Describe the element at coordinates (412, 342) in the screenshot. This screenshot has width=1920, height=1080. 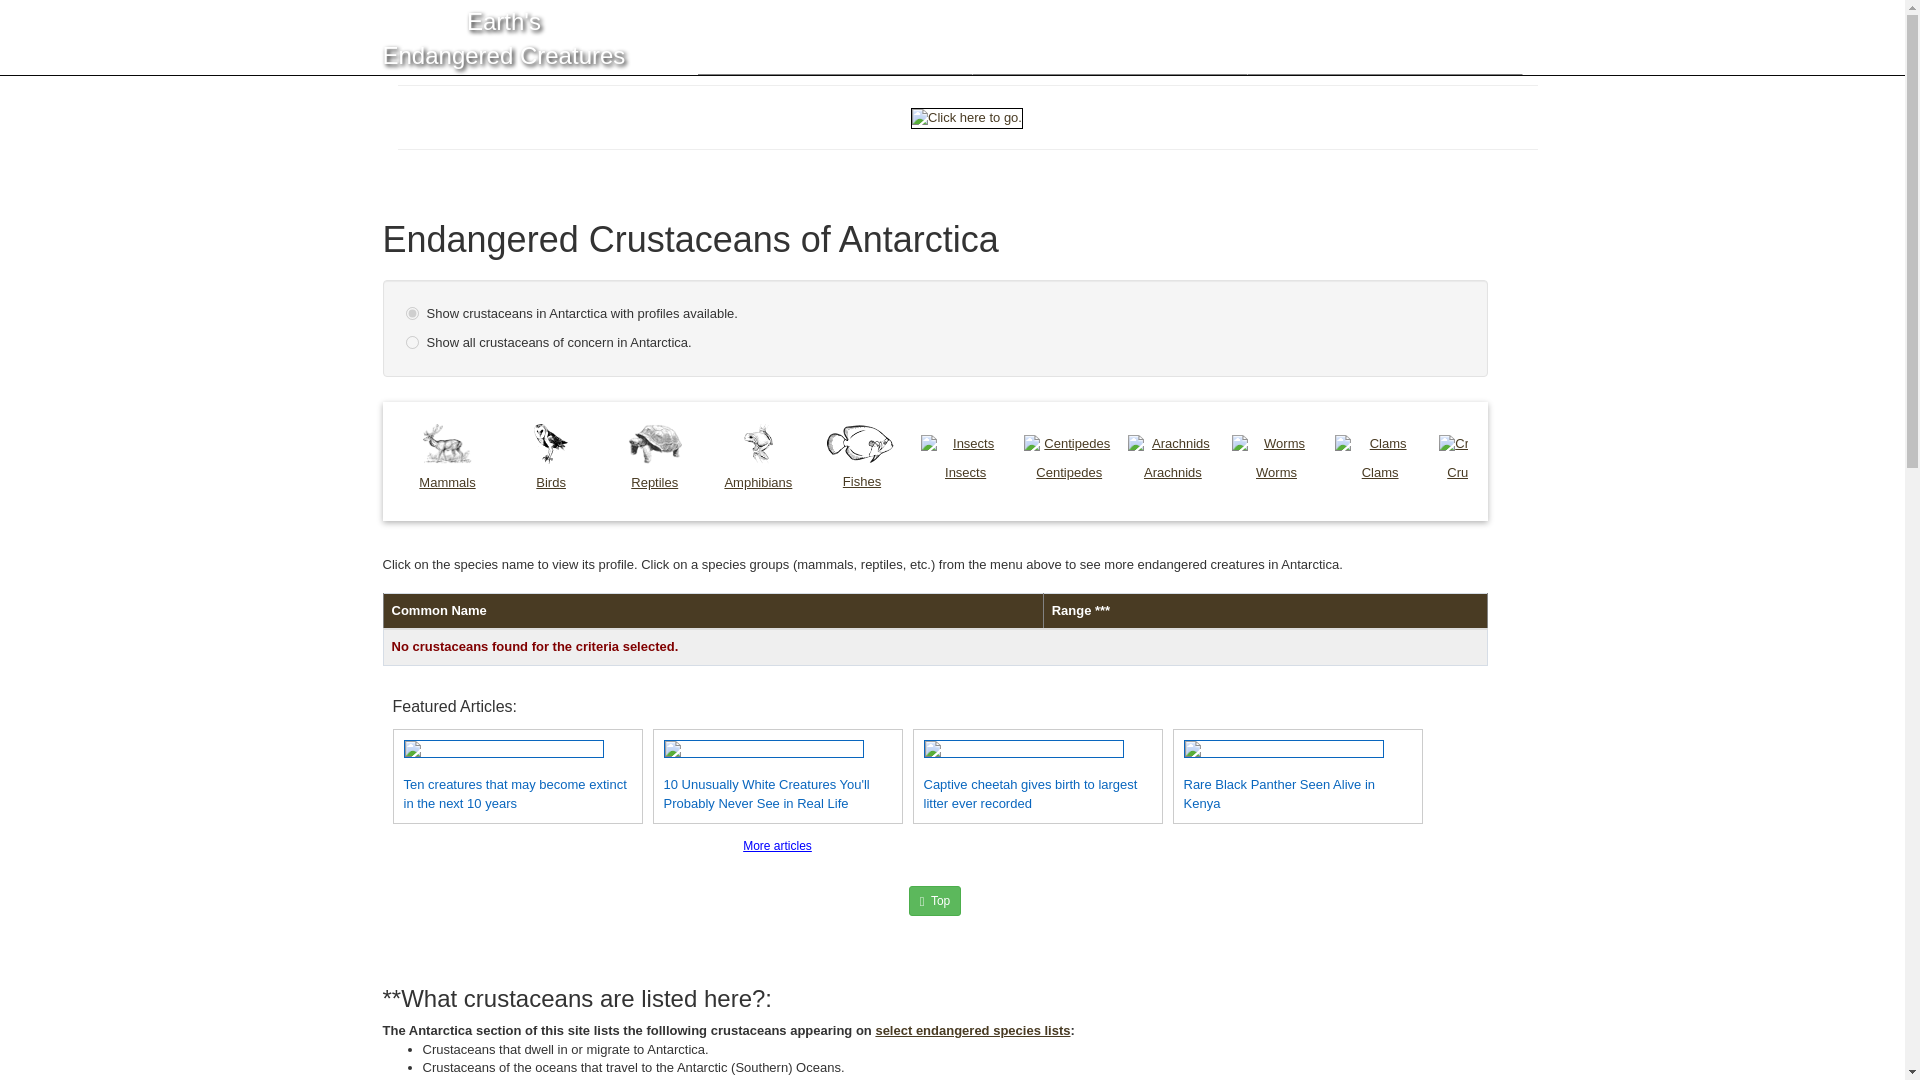
I see `all` at that location.